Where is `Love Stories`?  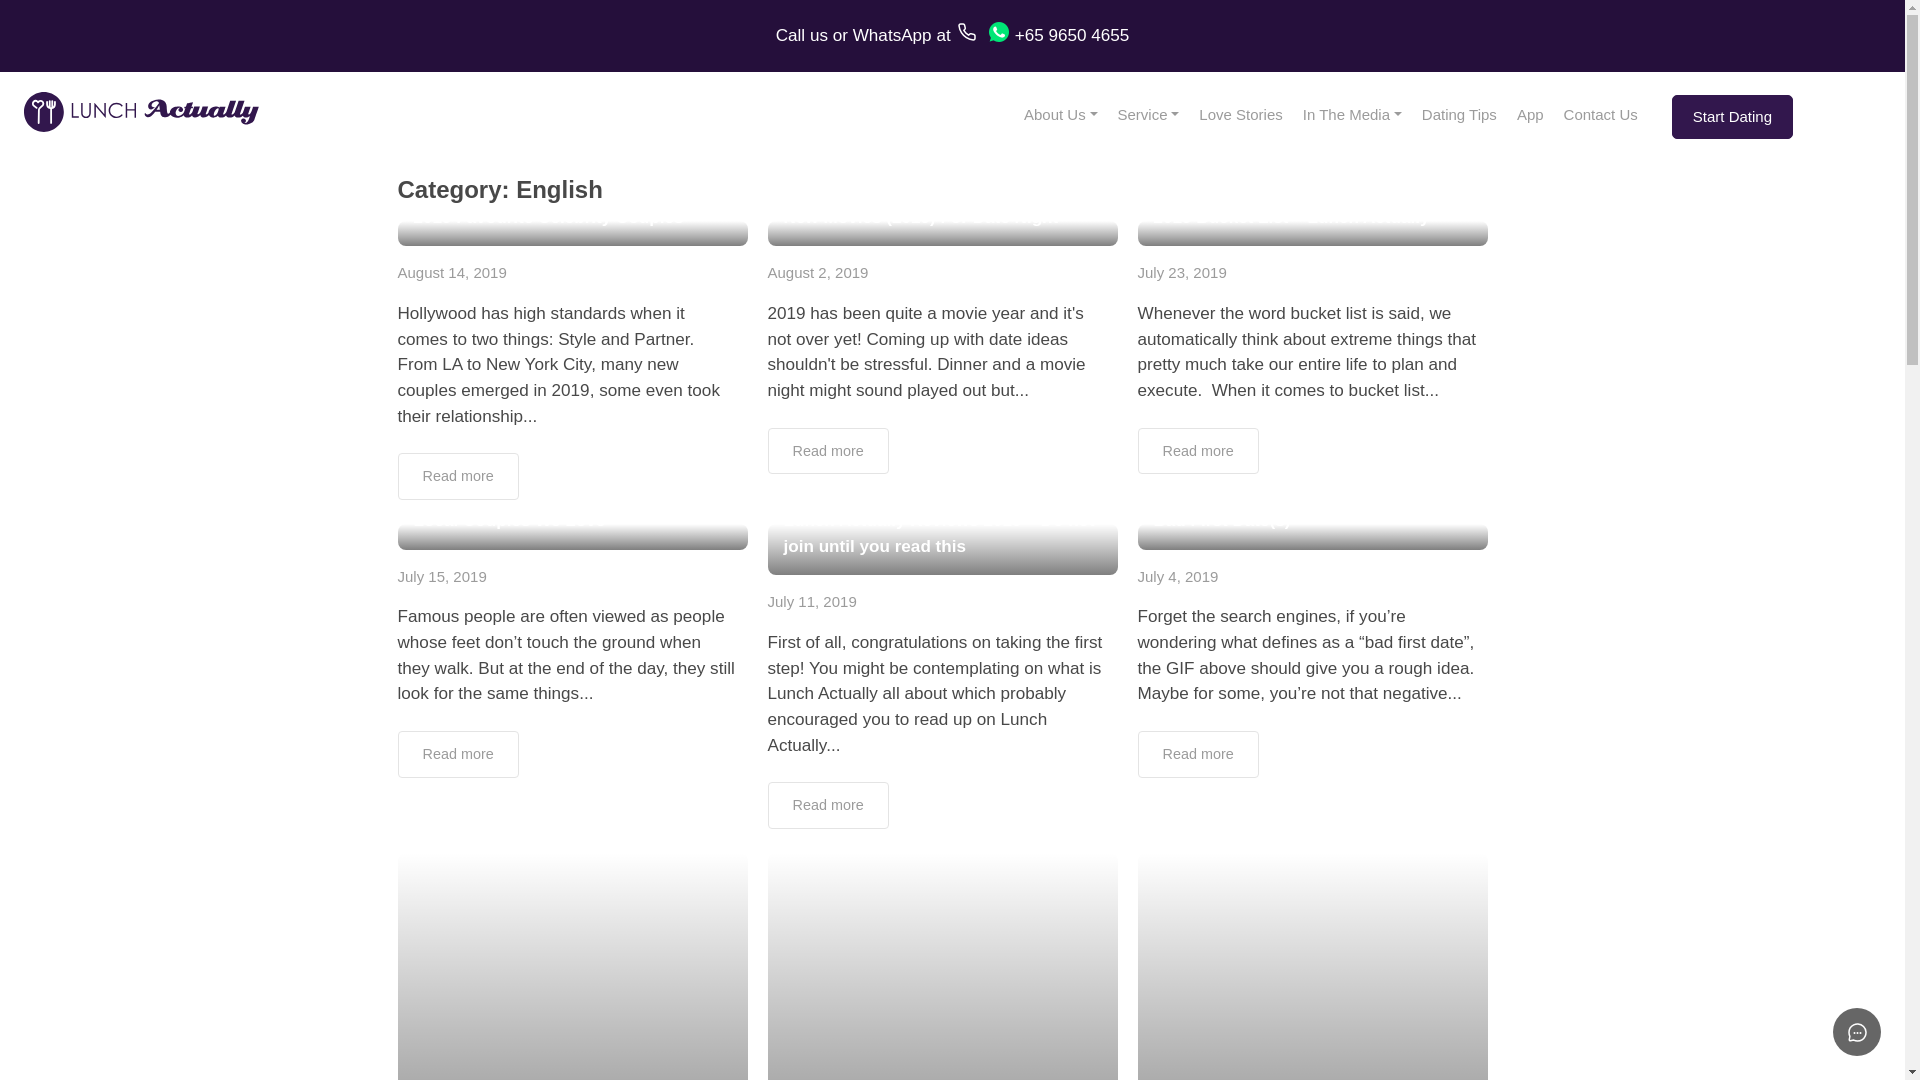 Love Stories is located at coordinates (1240, 115).